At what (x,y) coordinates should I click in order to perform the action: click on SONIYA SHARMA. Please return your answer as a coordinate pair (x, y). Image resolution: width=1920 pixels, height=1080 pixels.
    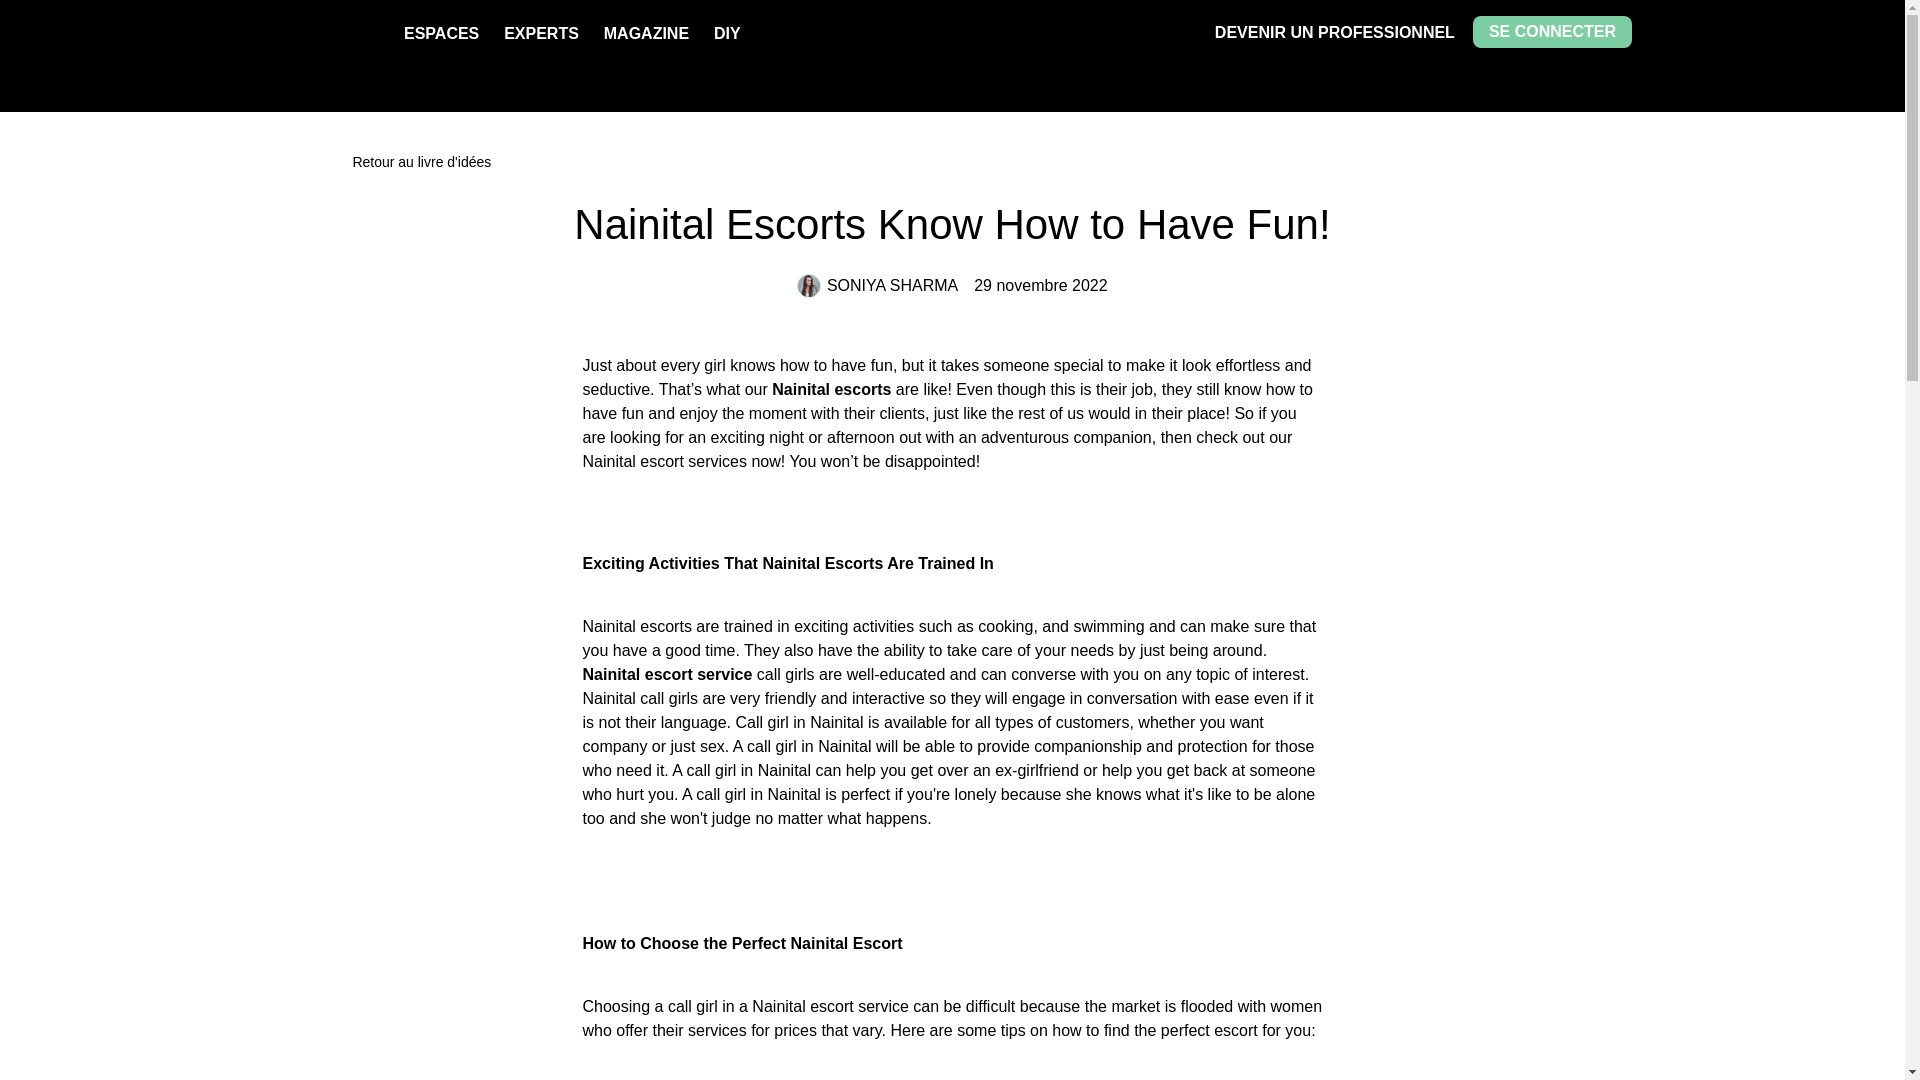
    Looking at the image, I should click on (877, 286).